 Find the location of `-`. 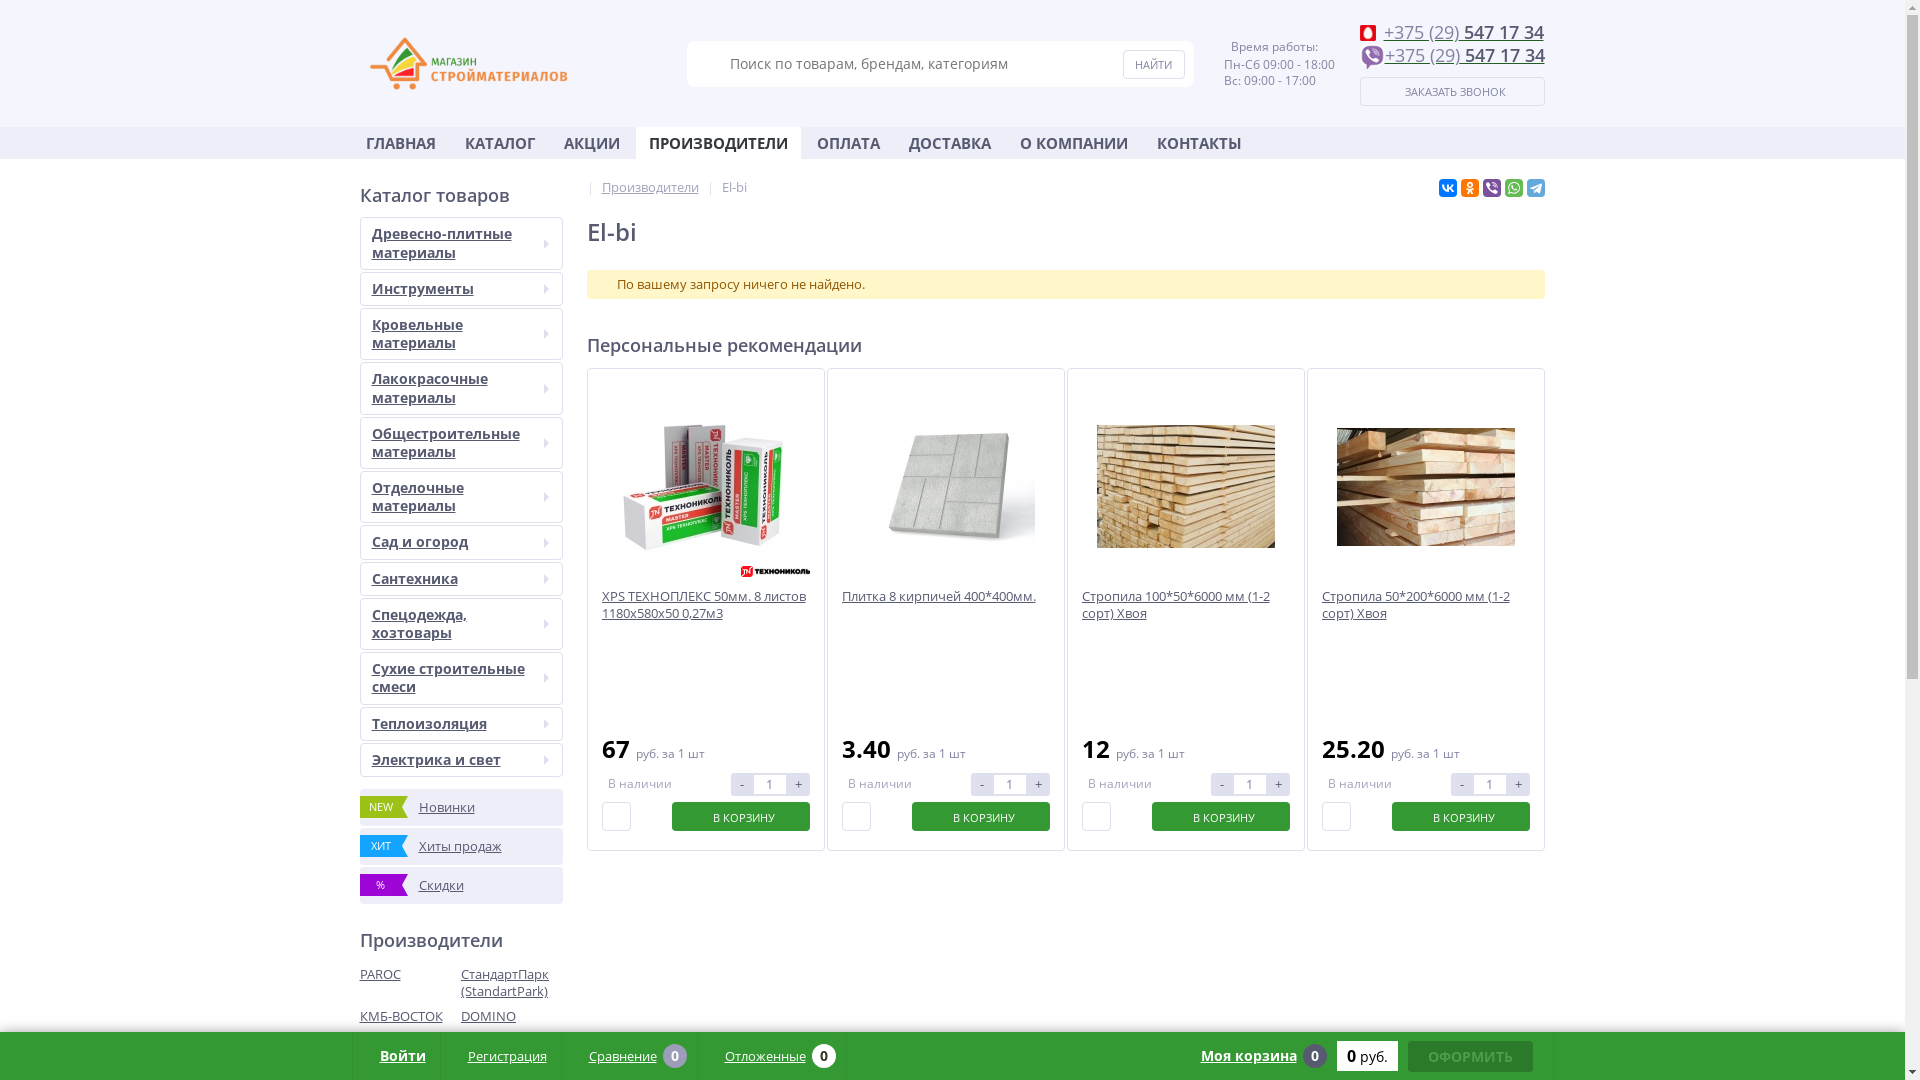

- is located at coordinates (1461, 784).